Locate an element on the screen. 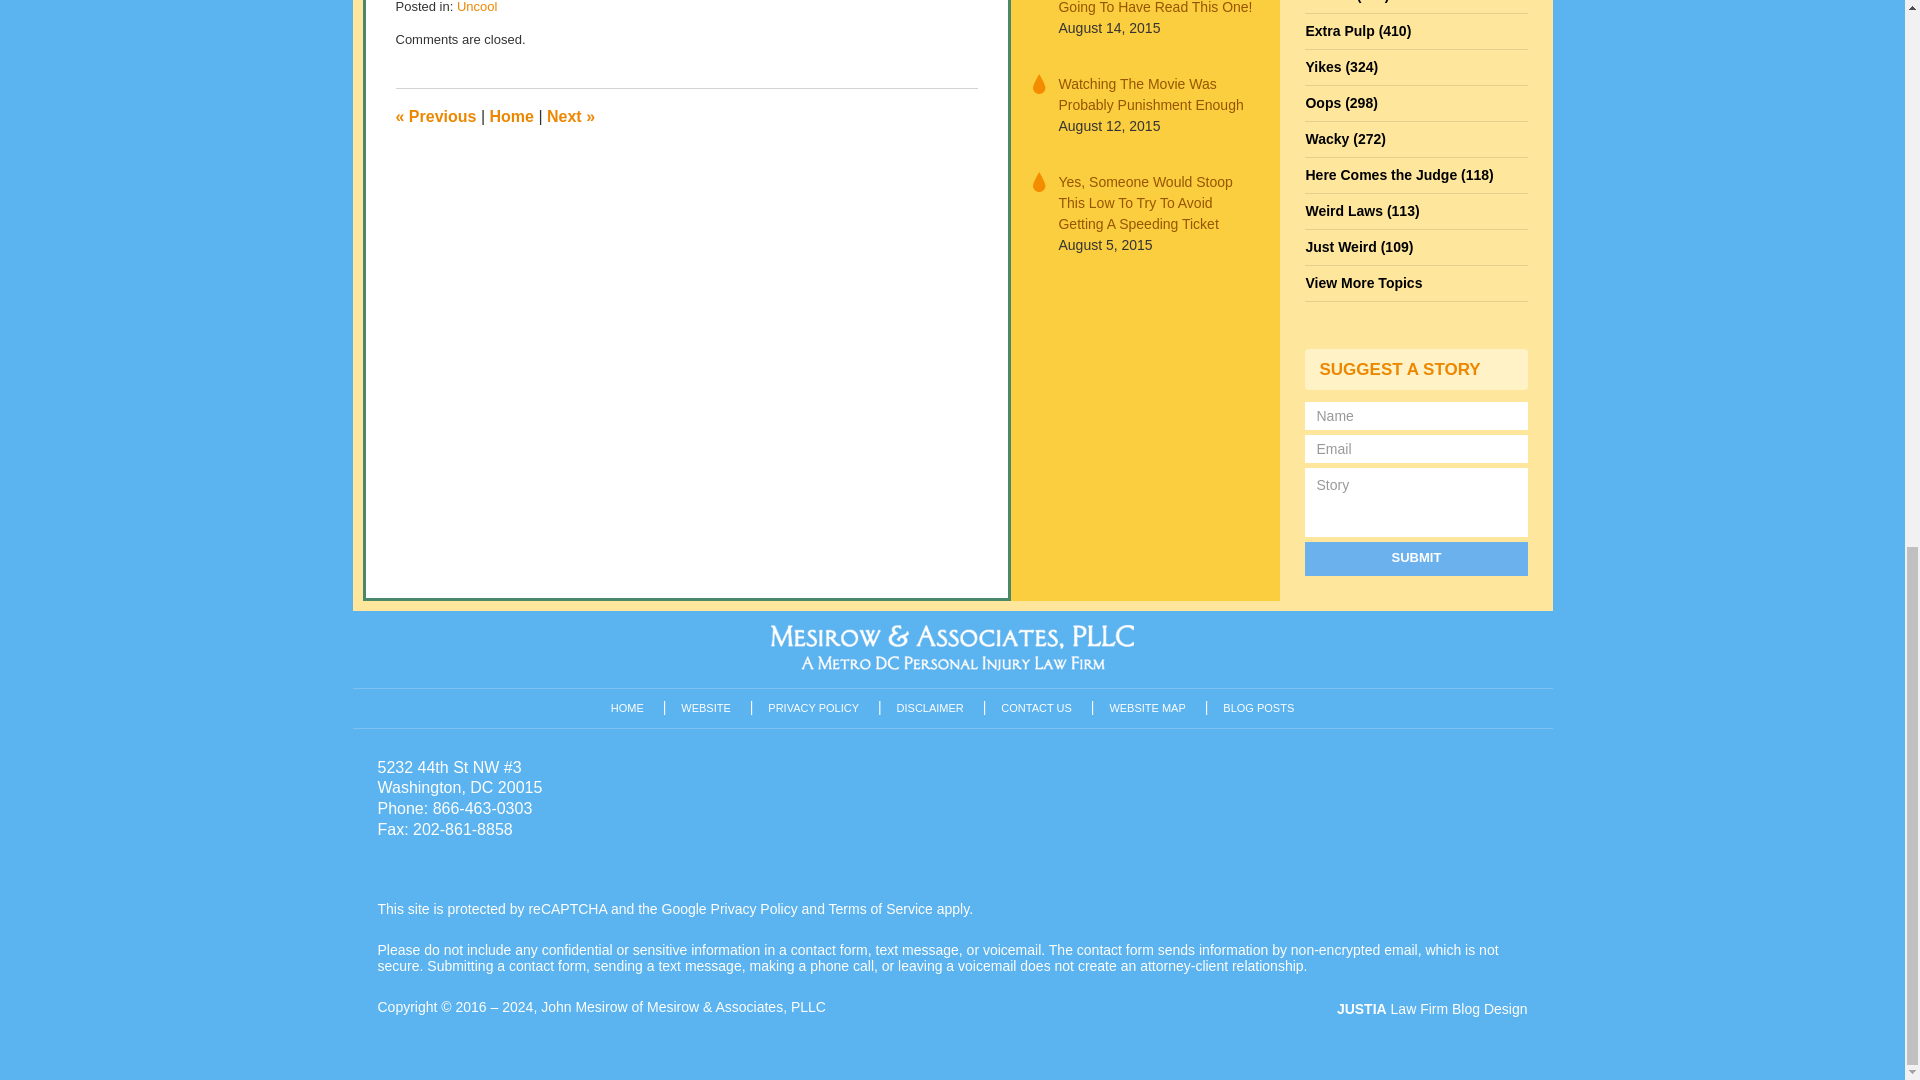  Uncool is located at coordinates (476, 7).